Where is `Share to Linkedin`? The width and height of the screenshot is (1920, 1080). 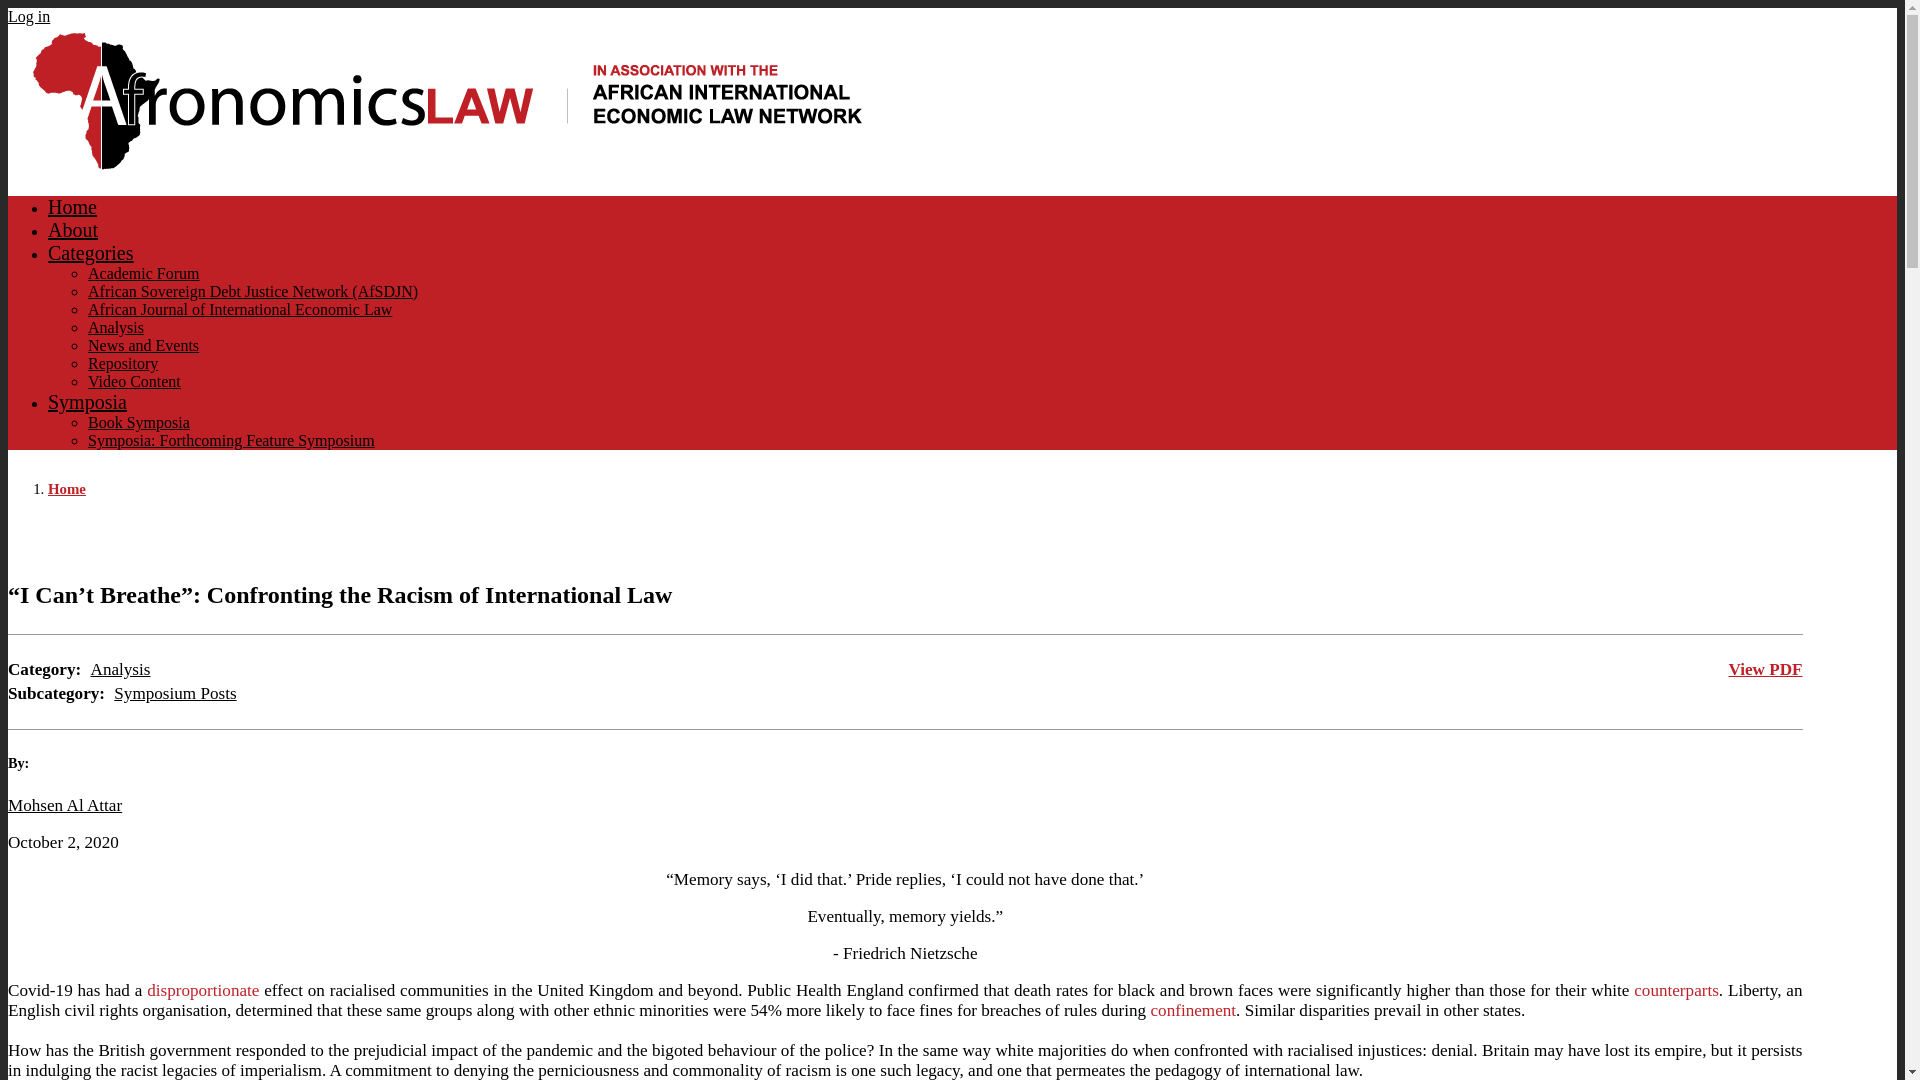 Share to Linkedin is located at coordinates (1760, 540).